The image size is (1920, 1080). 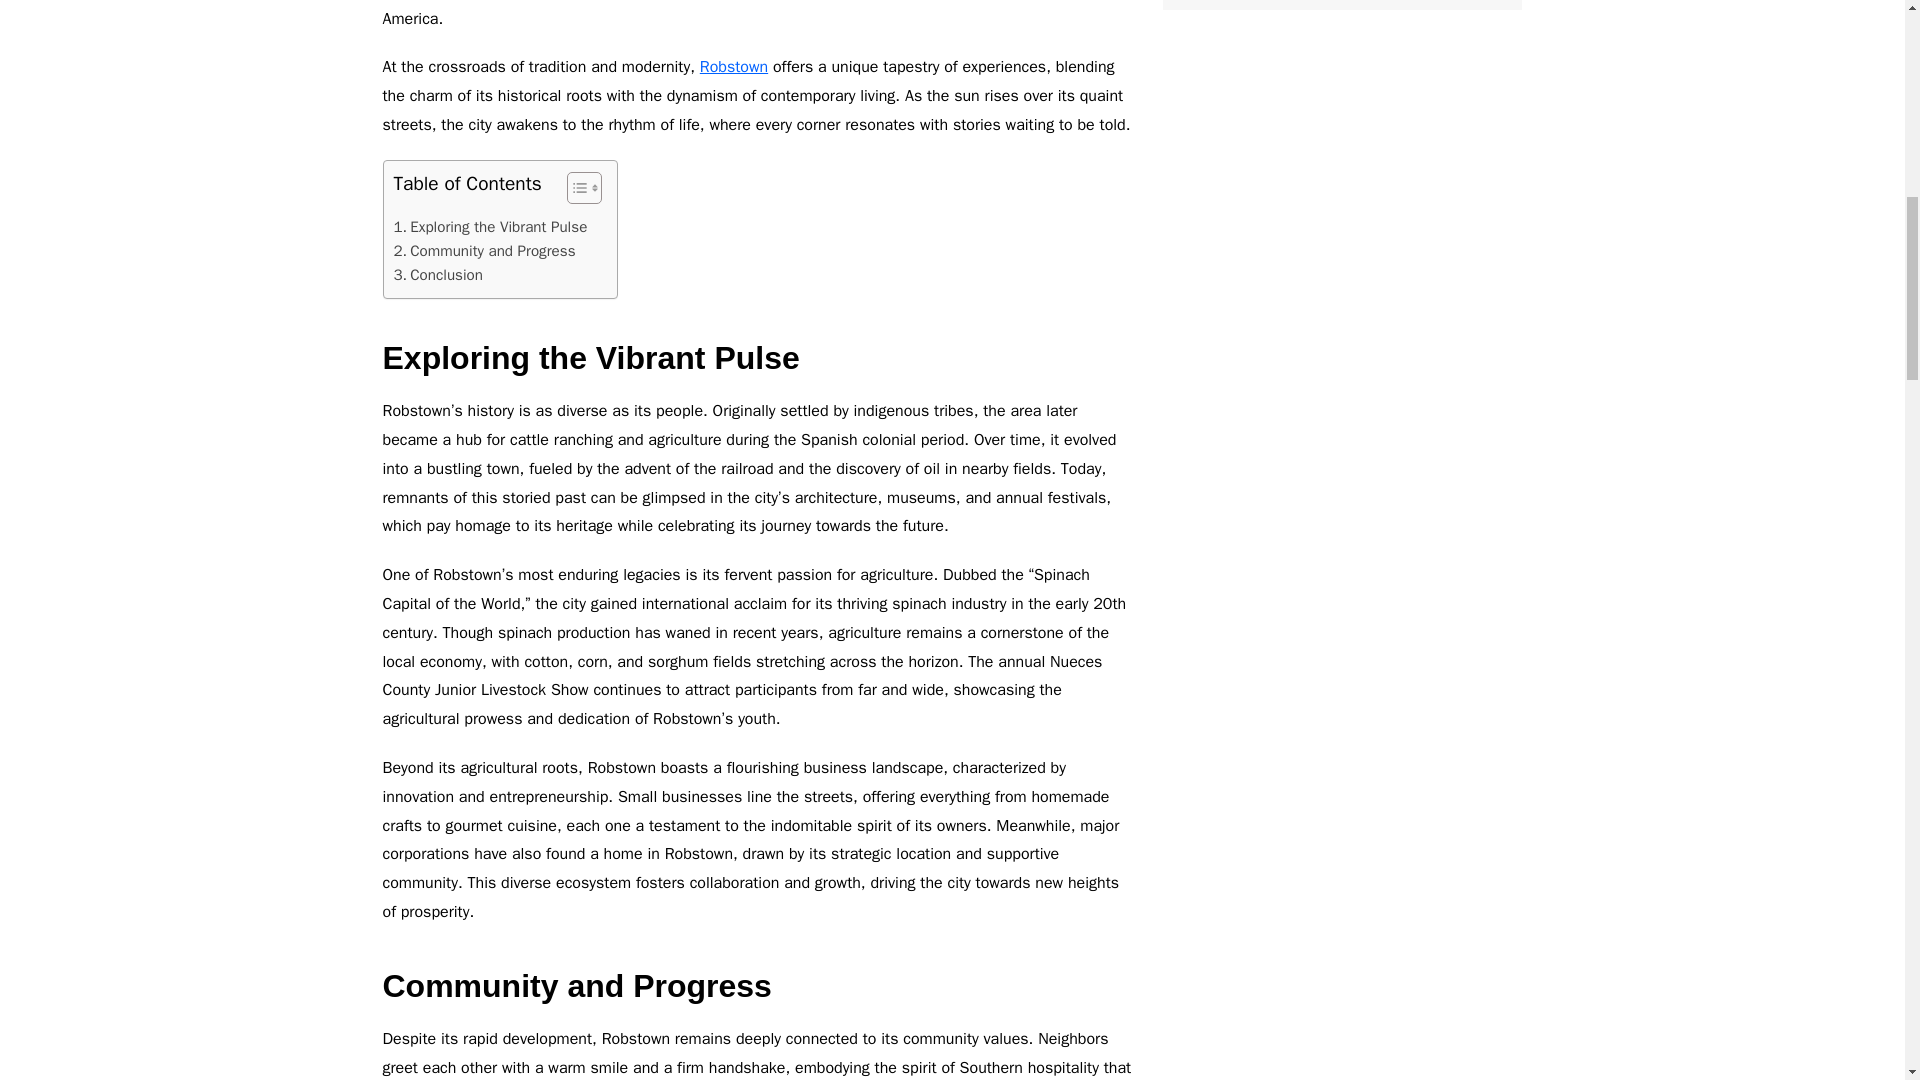 I want to click on Community and Progress, so click(x=484, y=250).